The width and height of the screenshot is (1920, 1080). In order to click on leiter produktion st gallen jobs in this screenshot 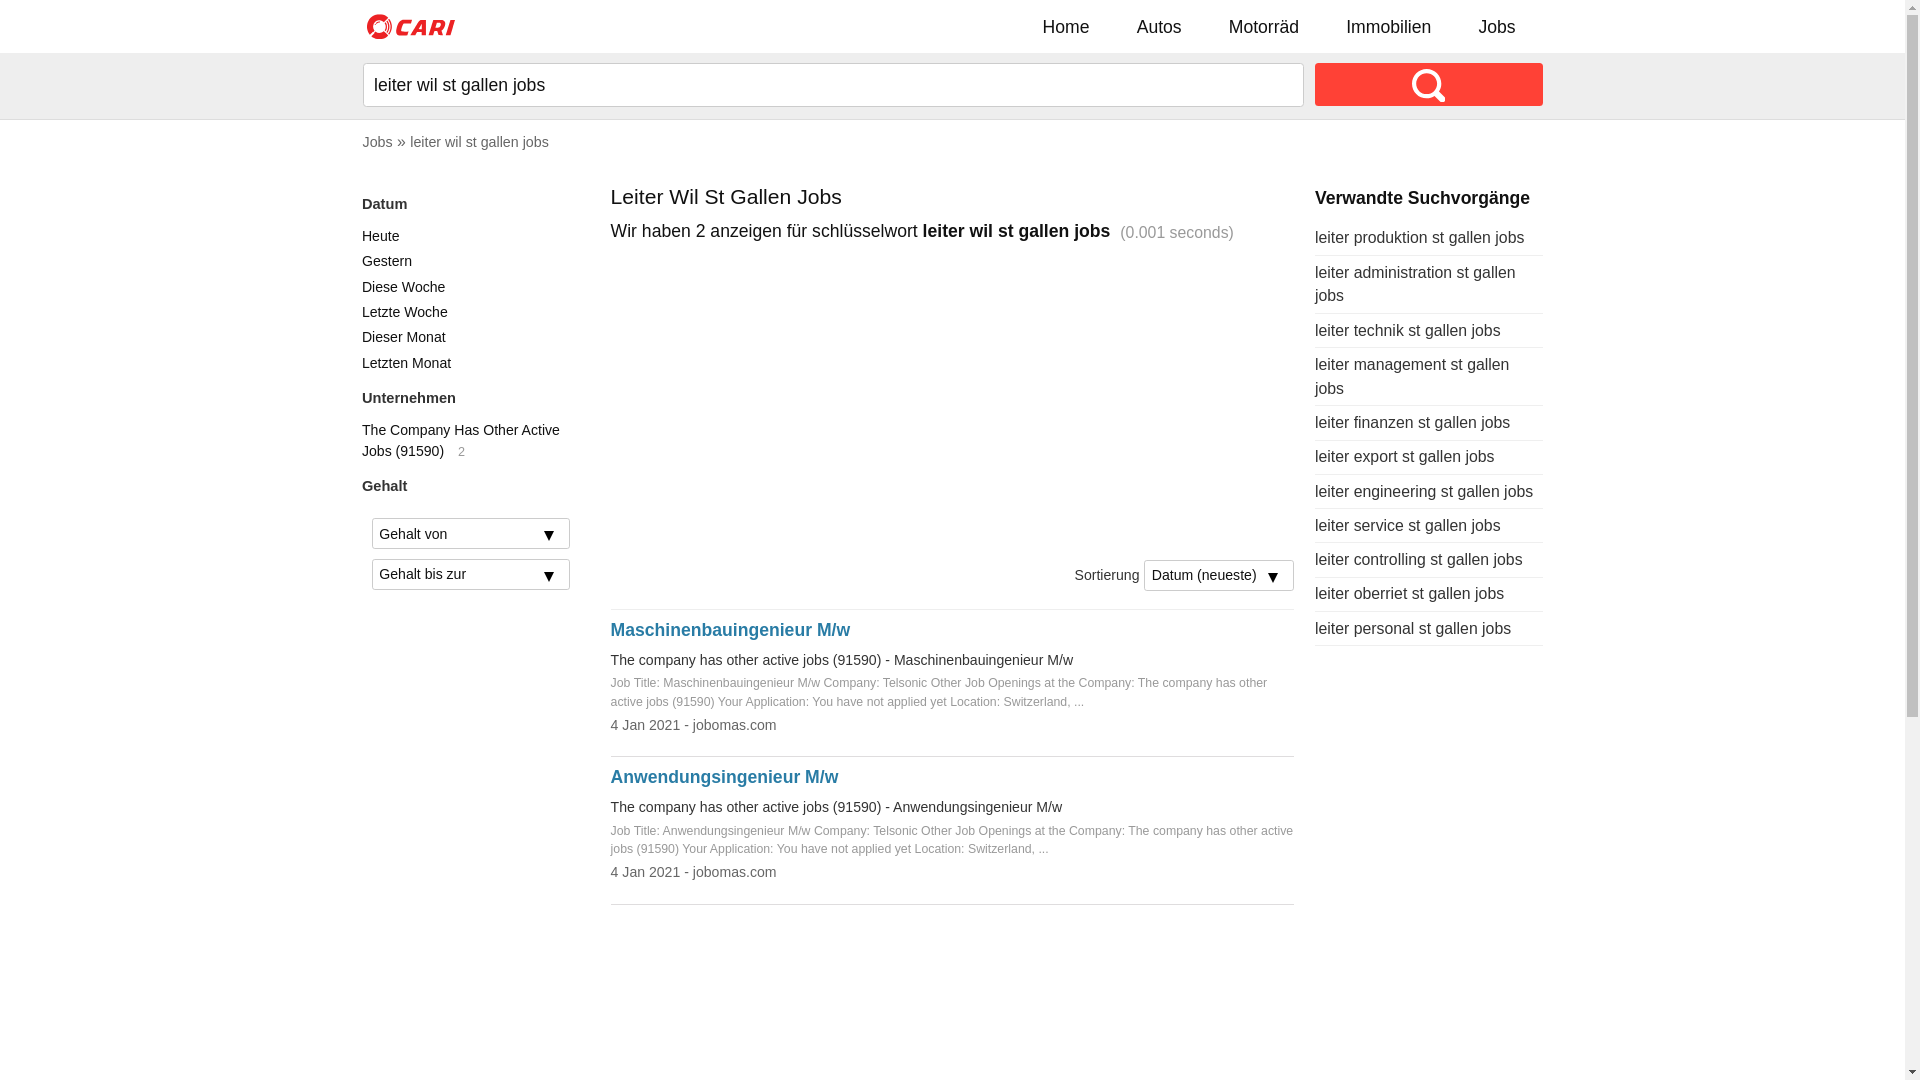, I will do `click(1420, 238)`.